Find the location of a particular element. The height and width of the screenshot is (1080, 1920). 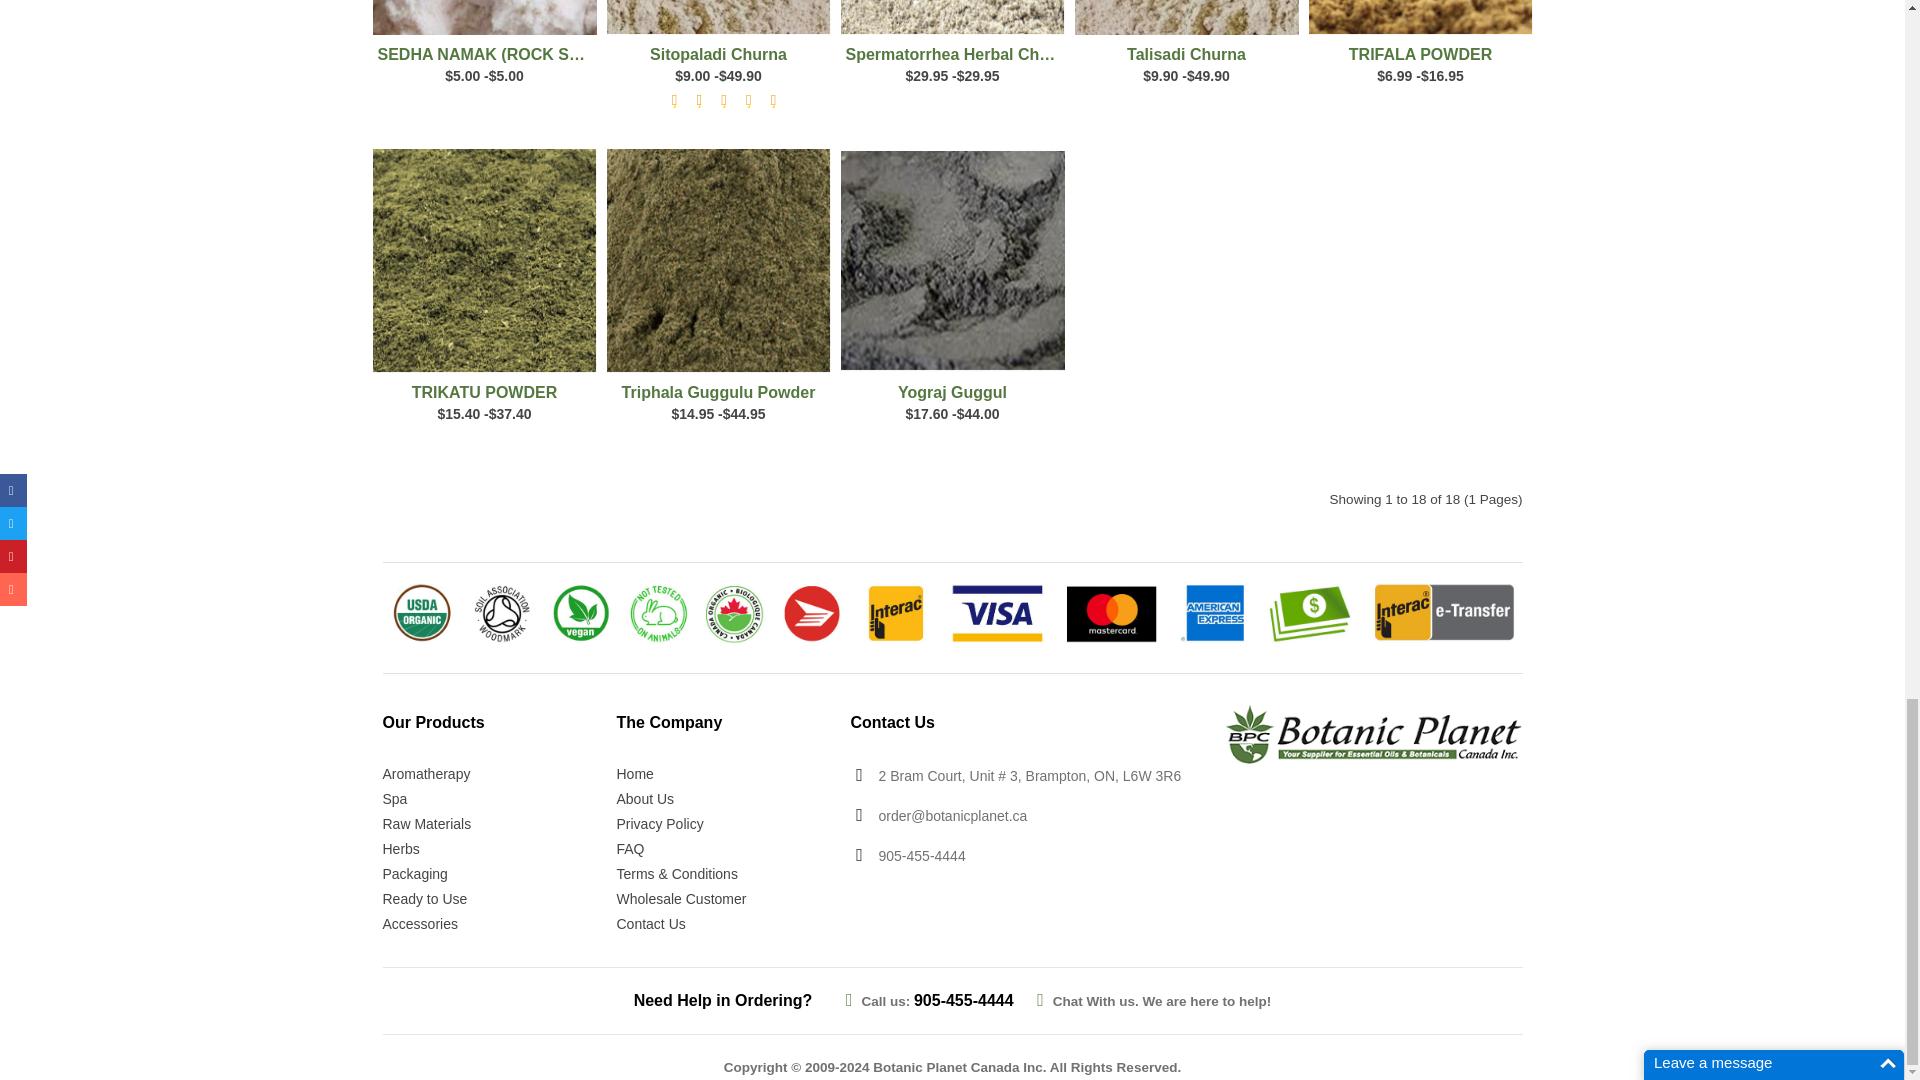

Sitopaladi Churna is located at coordinates (718, 17).